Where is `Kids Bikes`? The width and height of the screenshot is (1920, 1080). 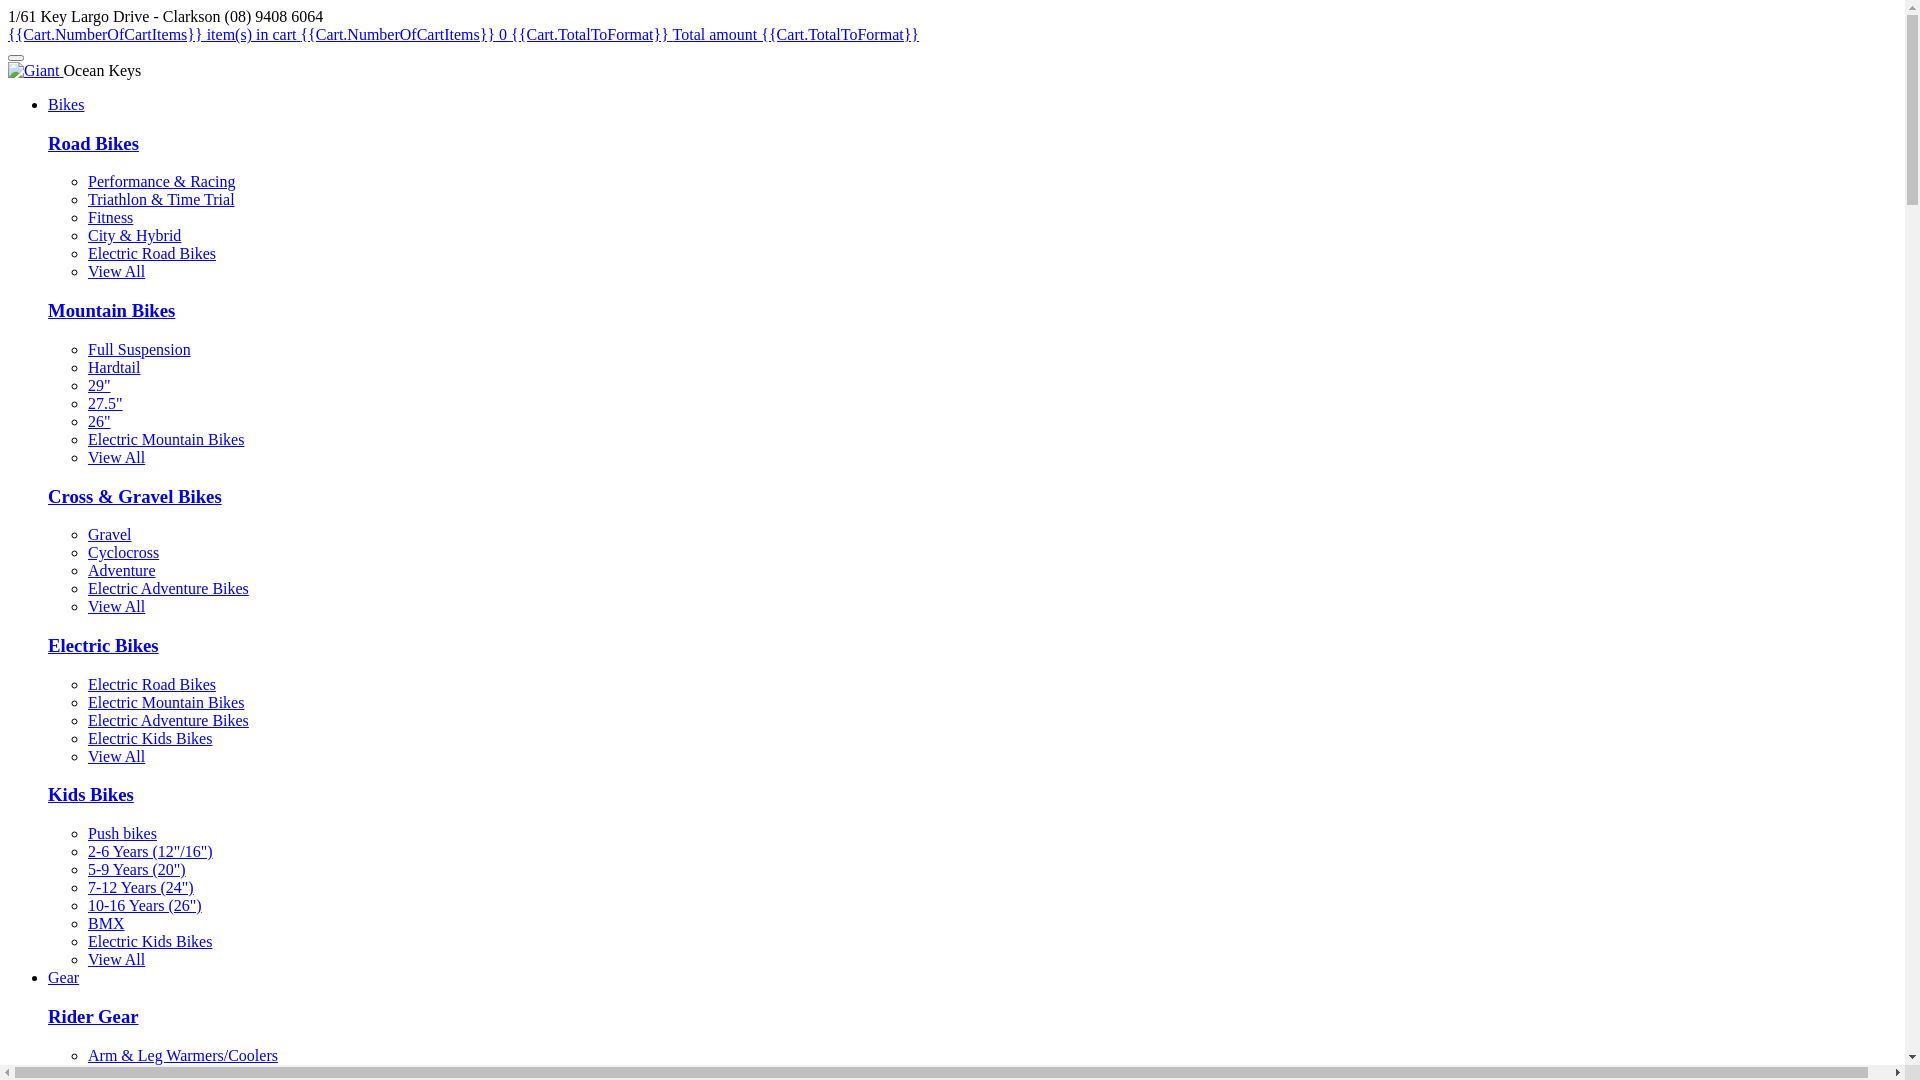 Kids Bikes is located at coordinates (91, 794).